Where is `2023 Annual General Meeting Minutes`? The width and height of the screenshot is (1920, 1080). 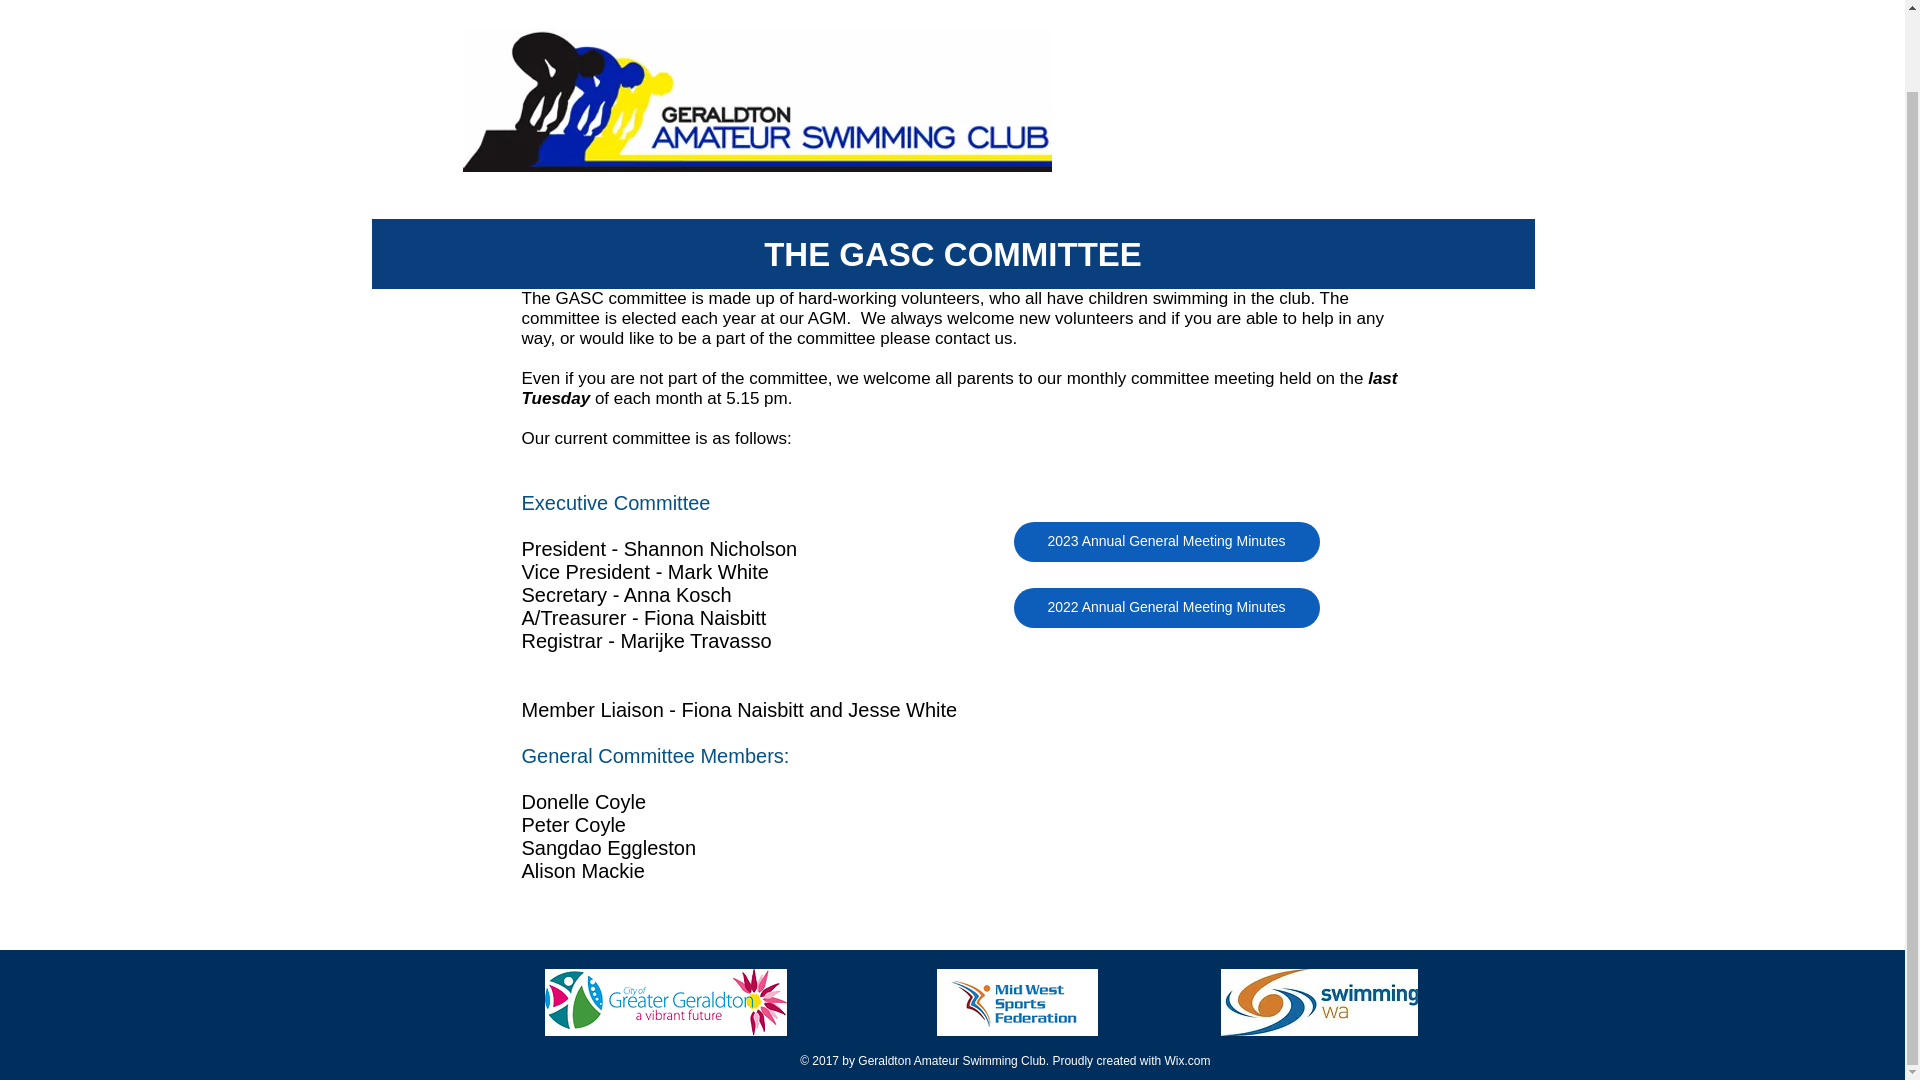 2023 Annual General Meeting Minutes is located at coordinates (1166, 541).